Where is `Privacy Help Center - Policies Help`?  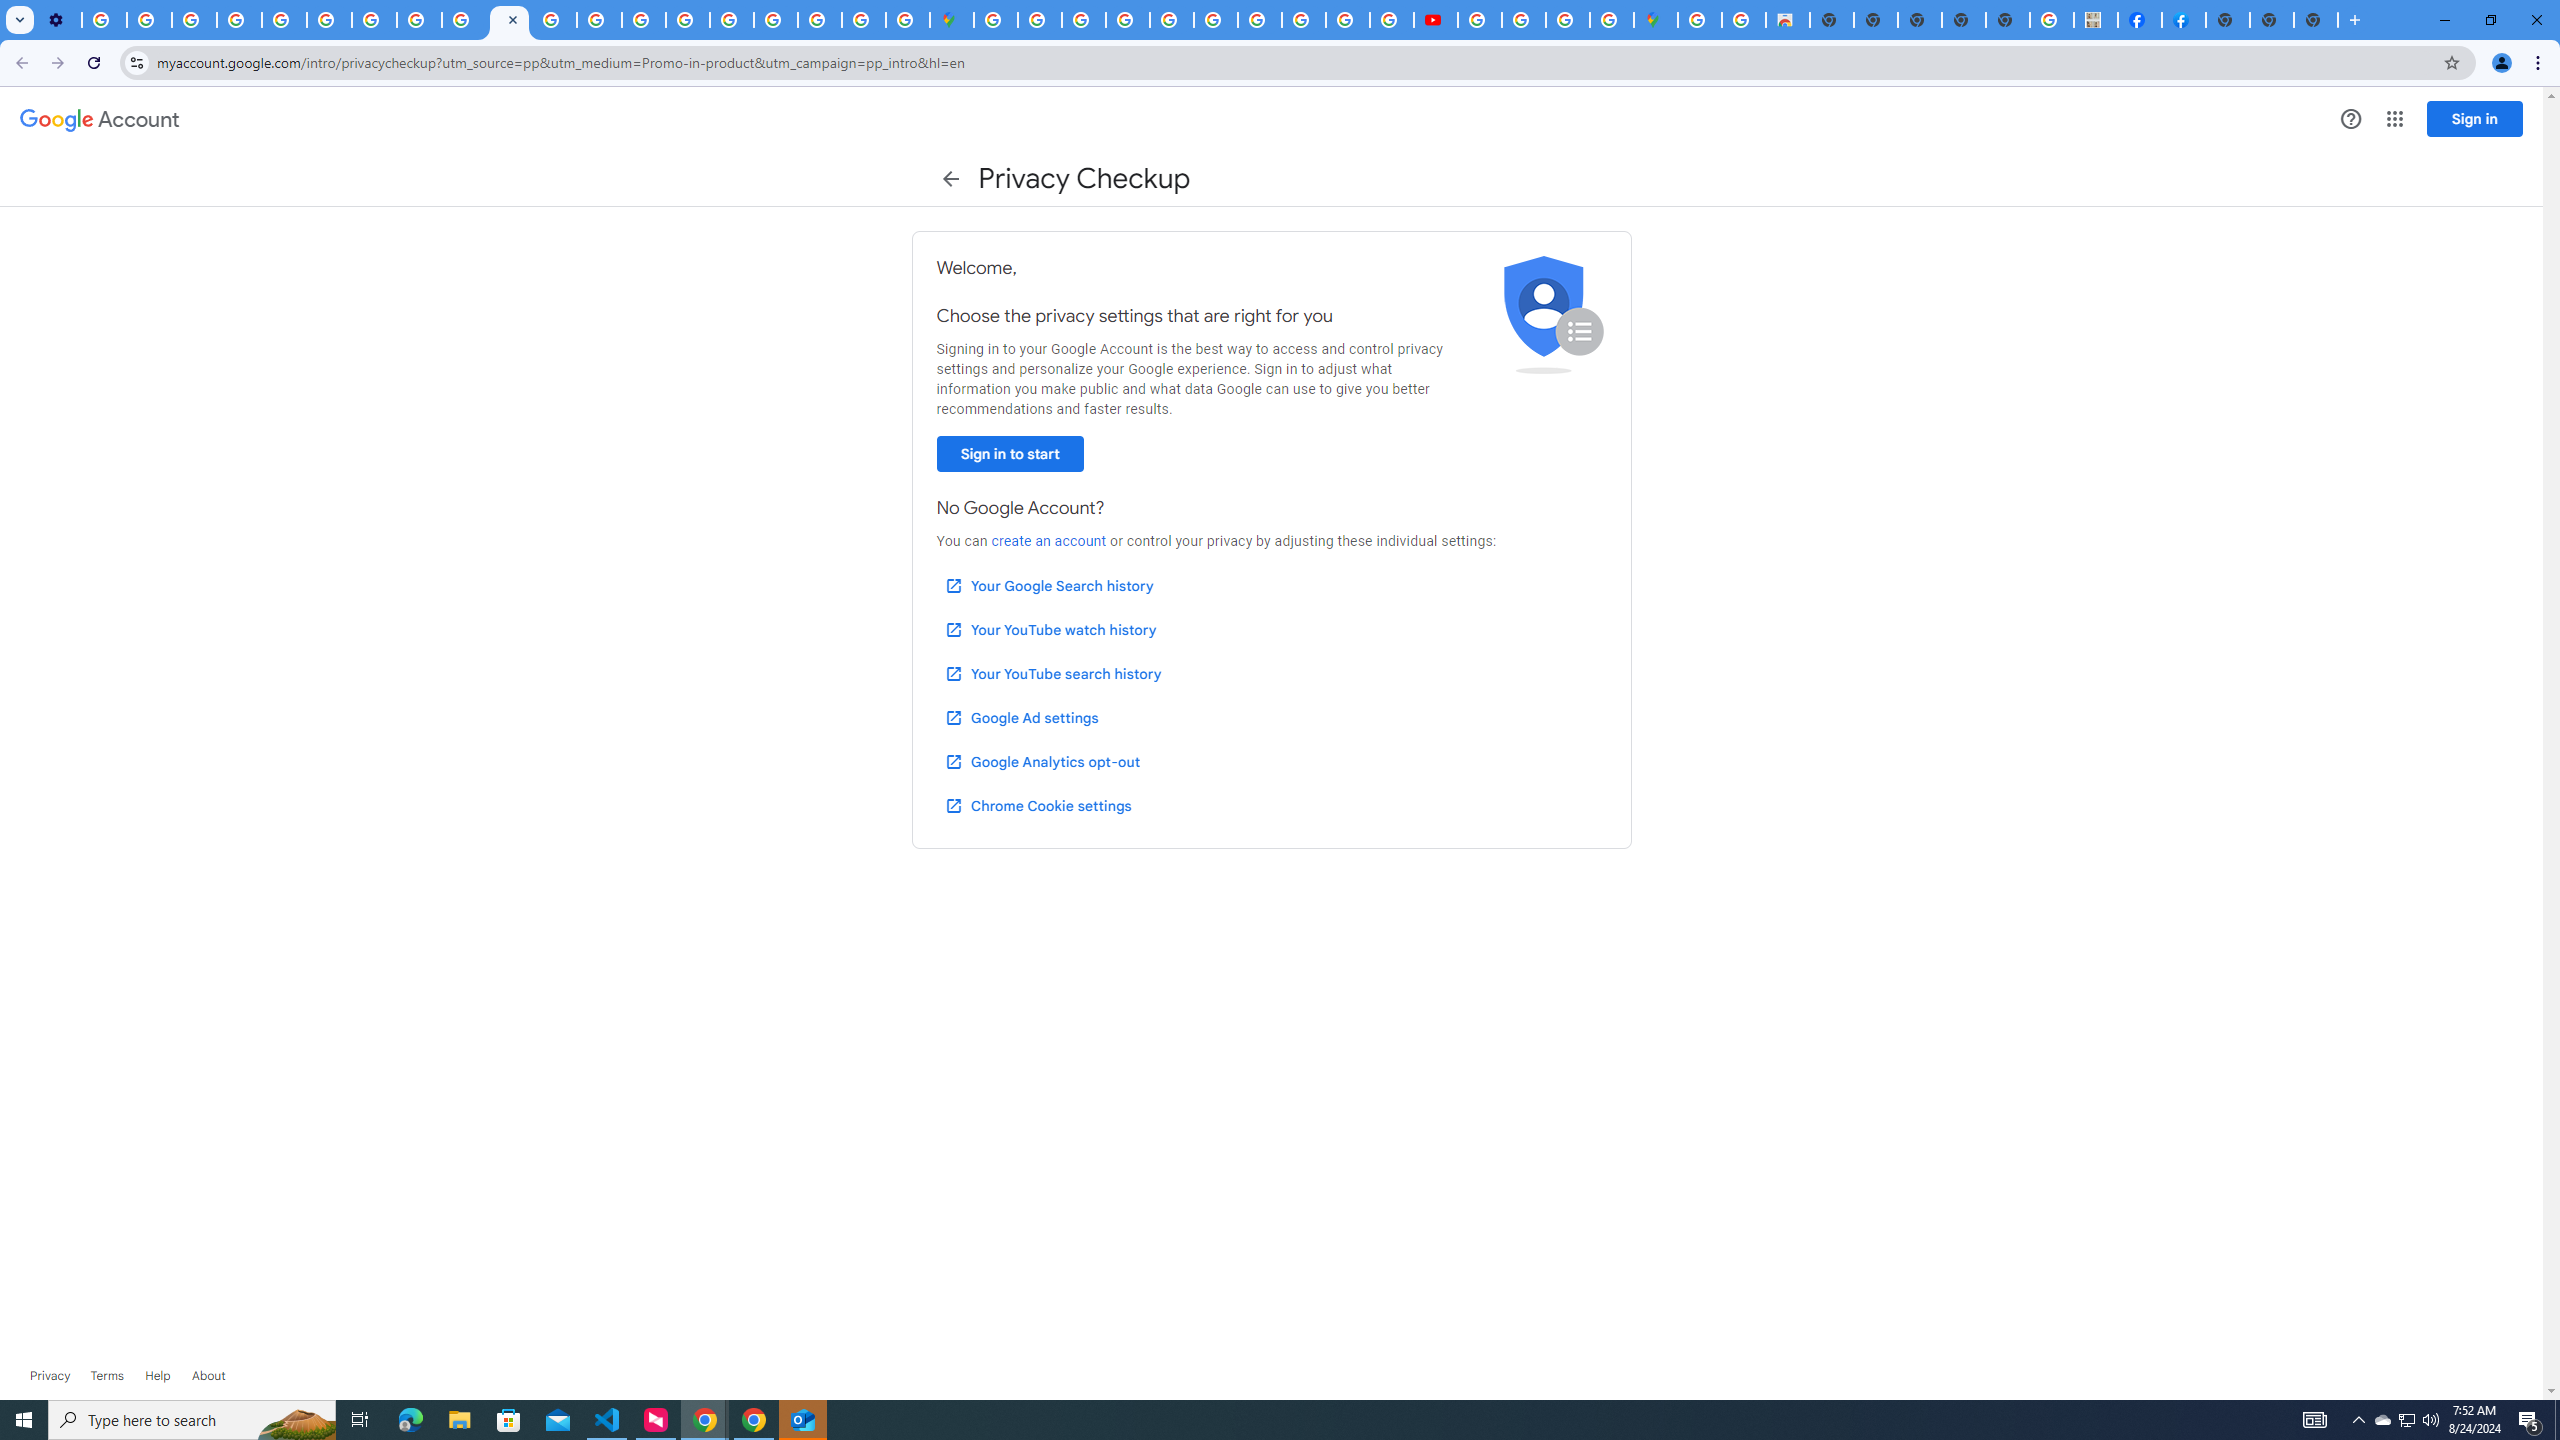 Privacy Help Center - Policies Help is located at coordinates (284, 20).